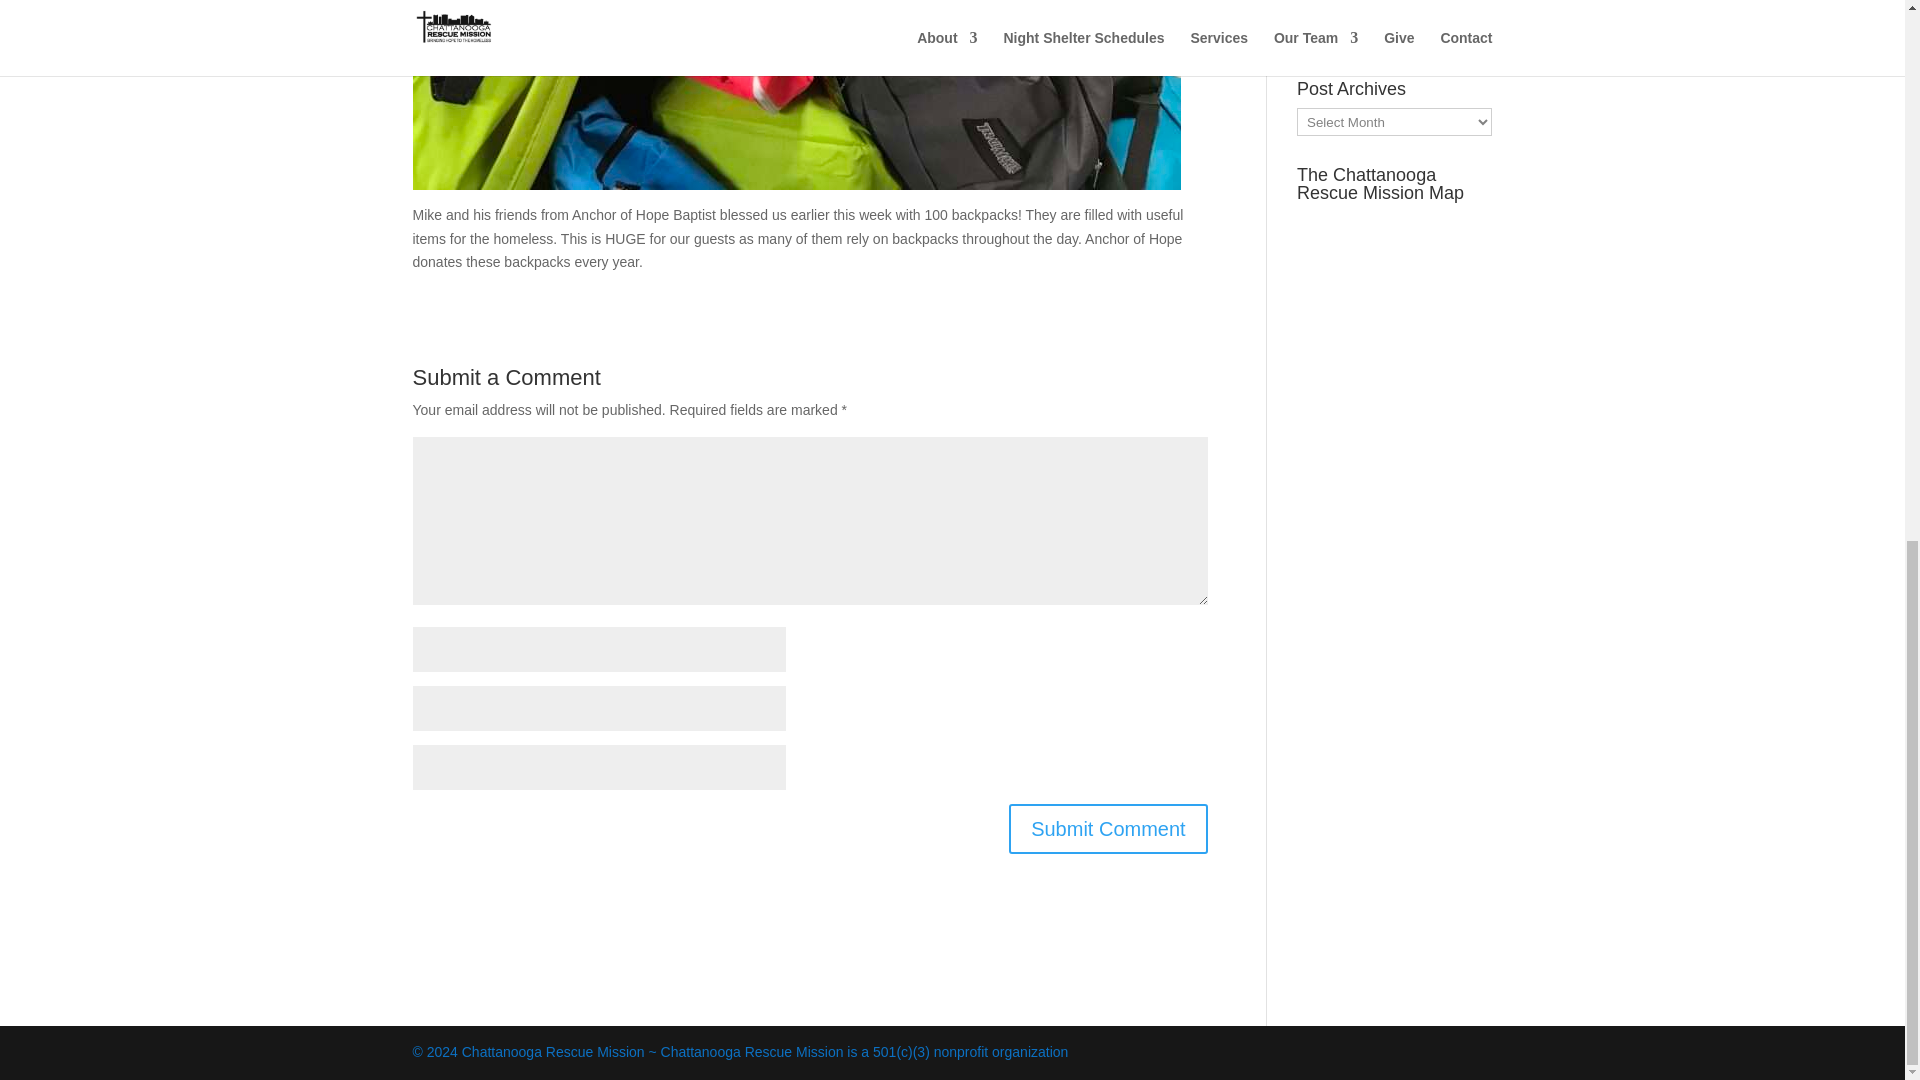 The image size is (1920, 1080). I want to click on Submit Comment, so click(1108, 828).